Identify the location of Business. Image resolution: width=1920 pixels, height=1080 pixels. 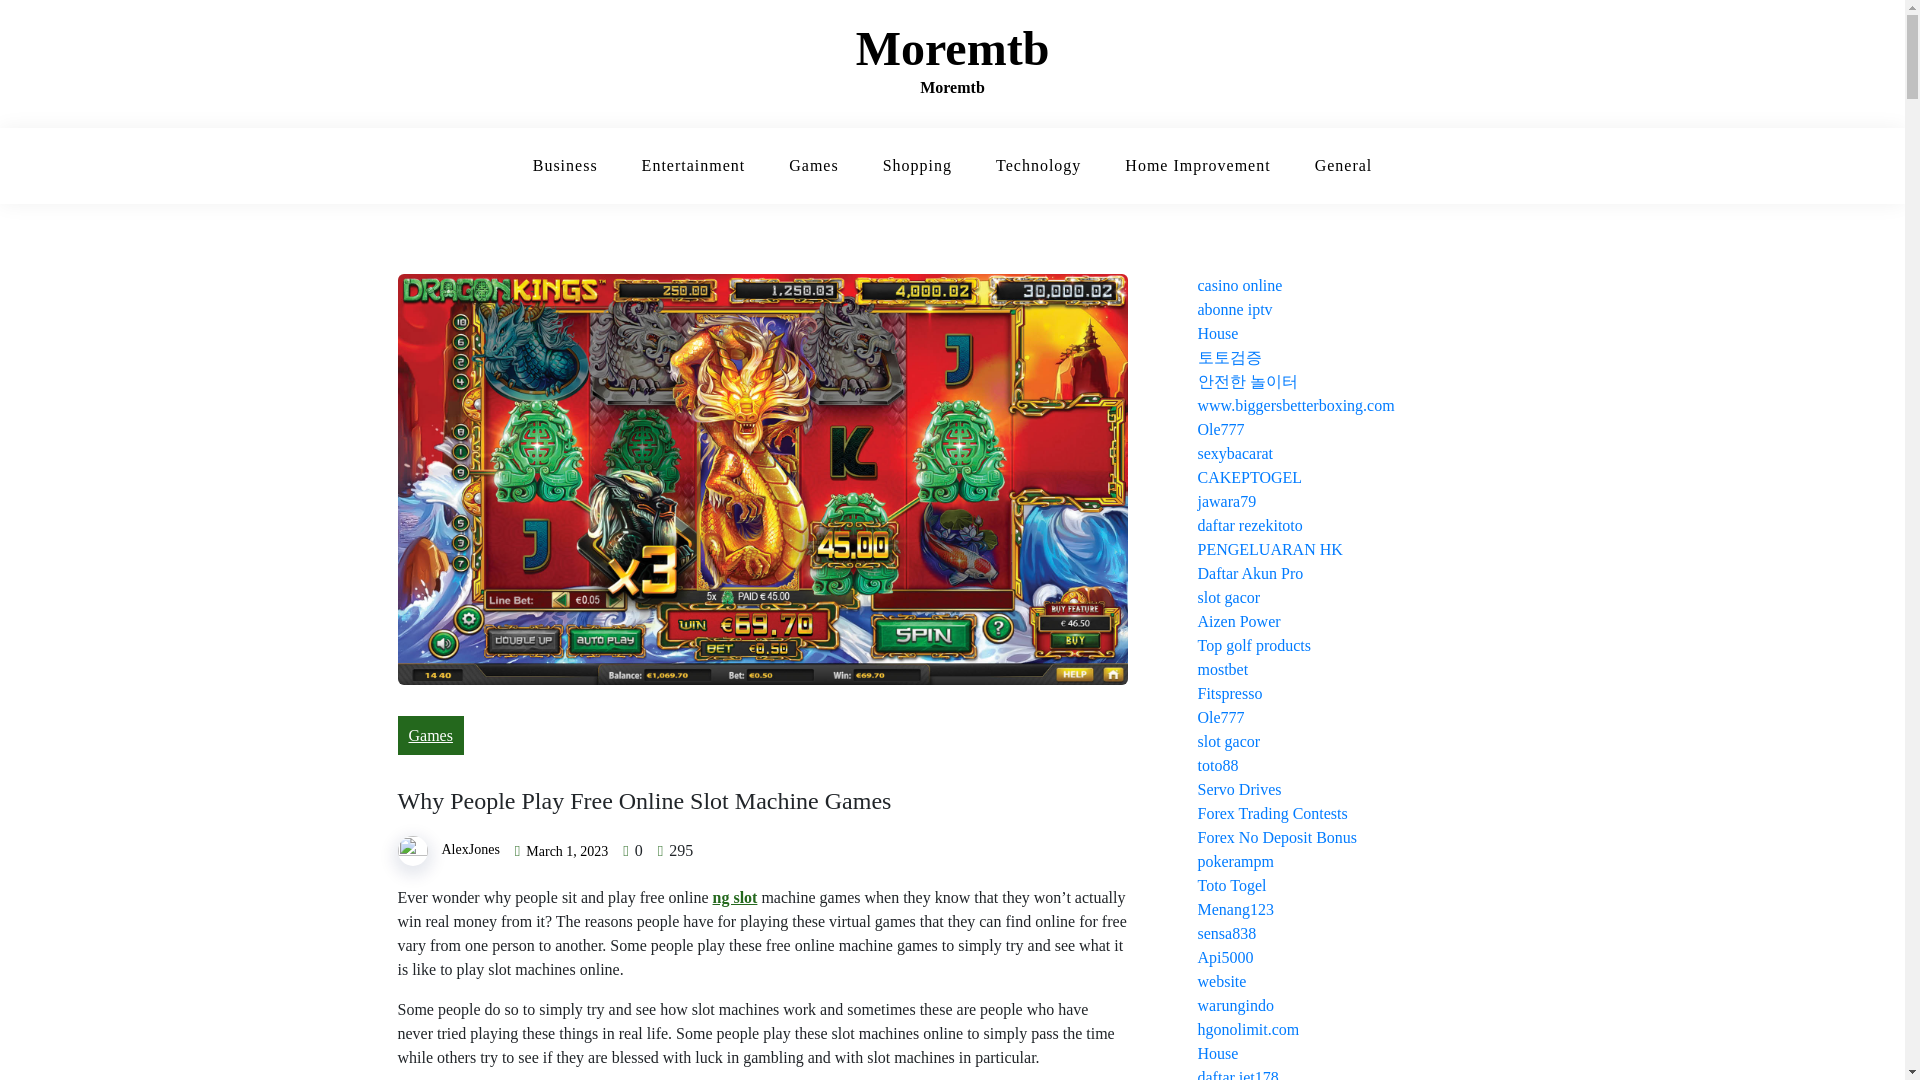
(565, 166).